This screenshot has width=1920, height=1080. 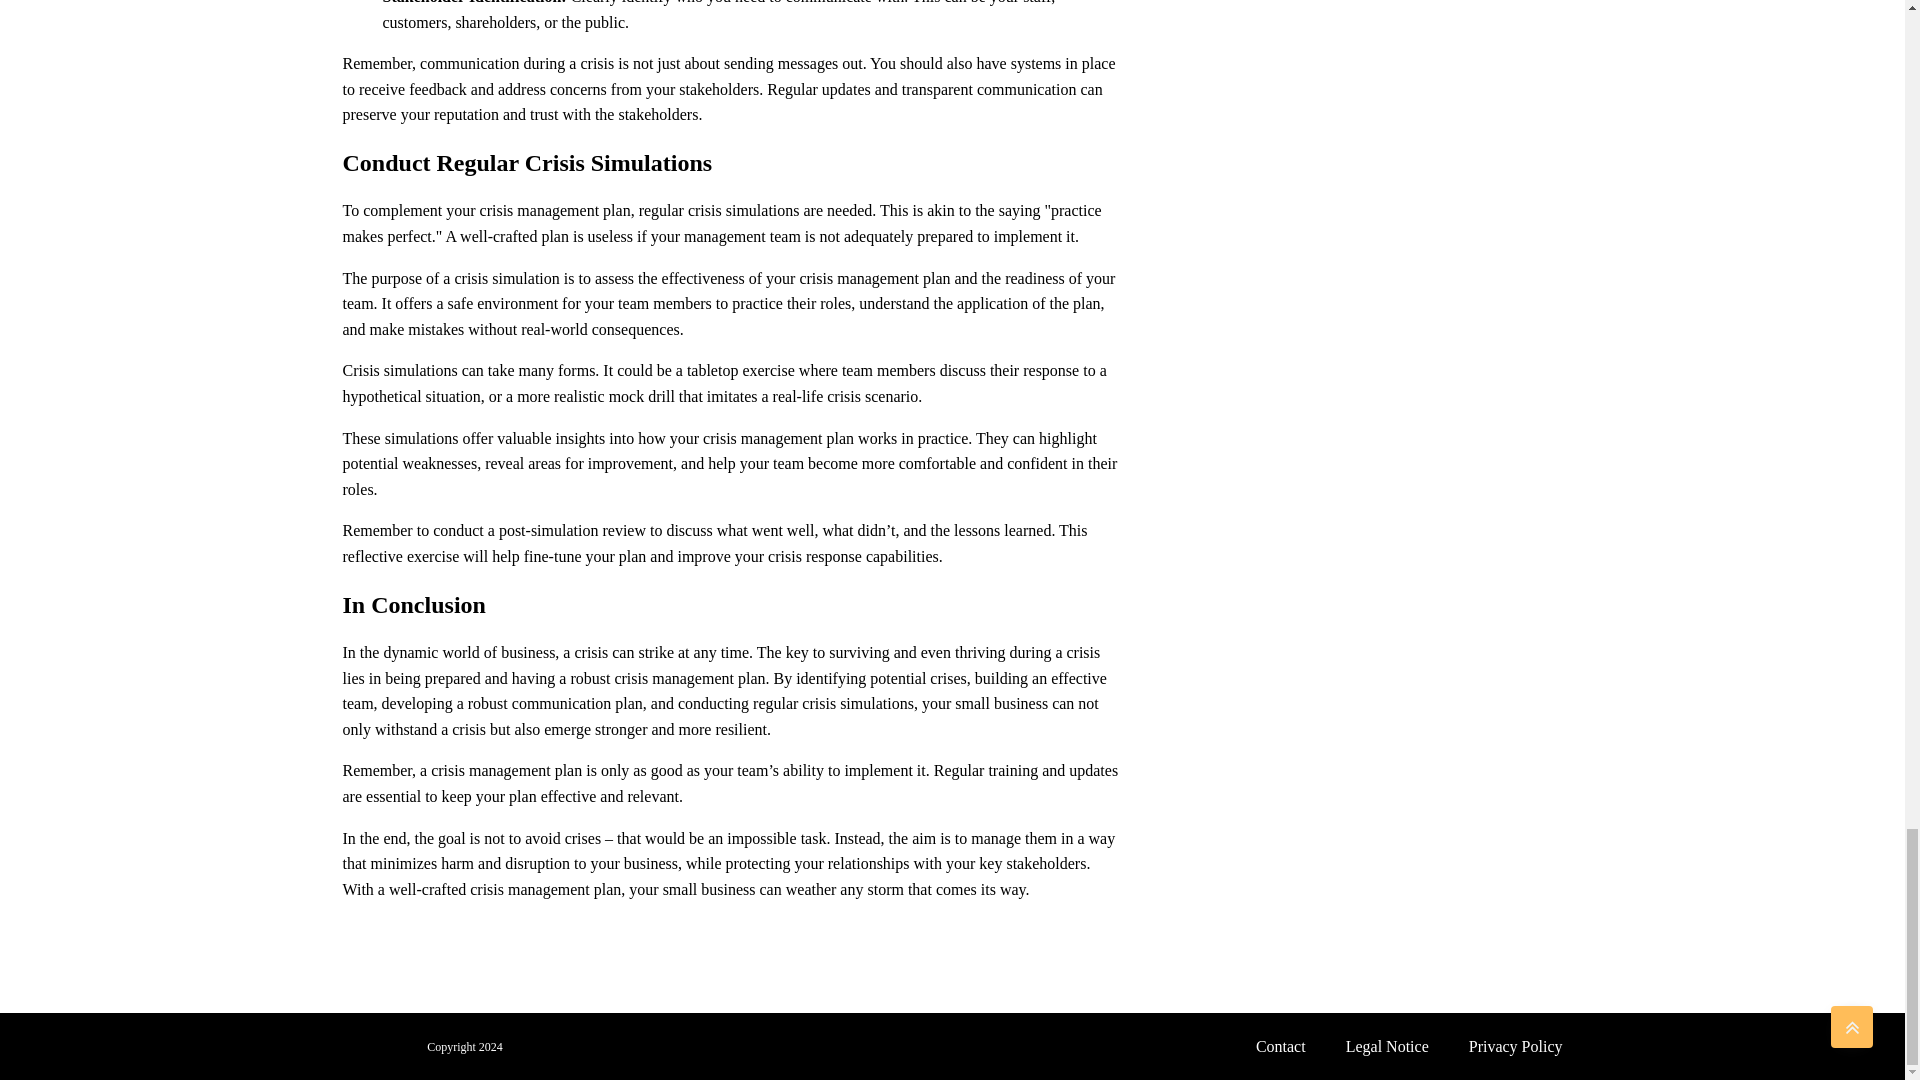 What do you see at coordinates (1388, 1046) in the screenshot?
I see `Legal Notice` at bounding box center [1388, 1046].